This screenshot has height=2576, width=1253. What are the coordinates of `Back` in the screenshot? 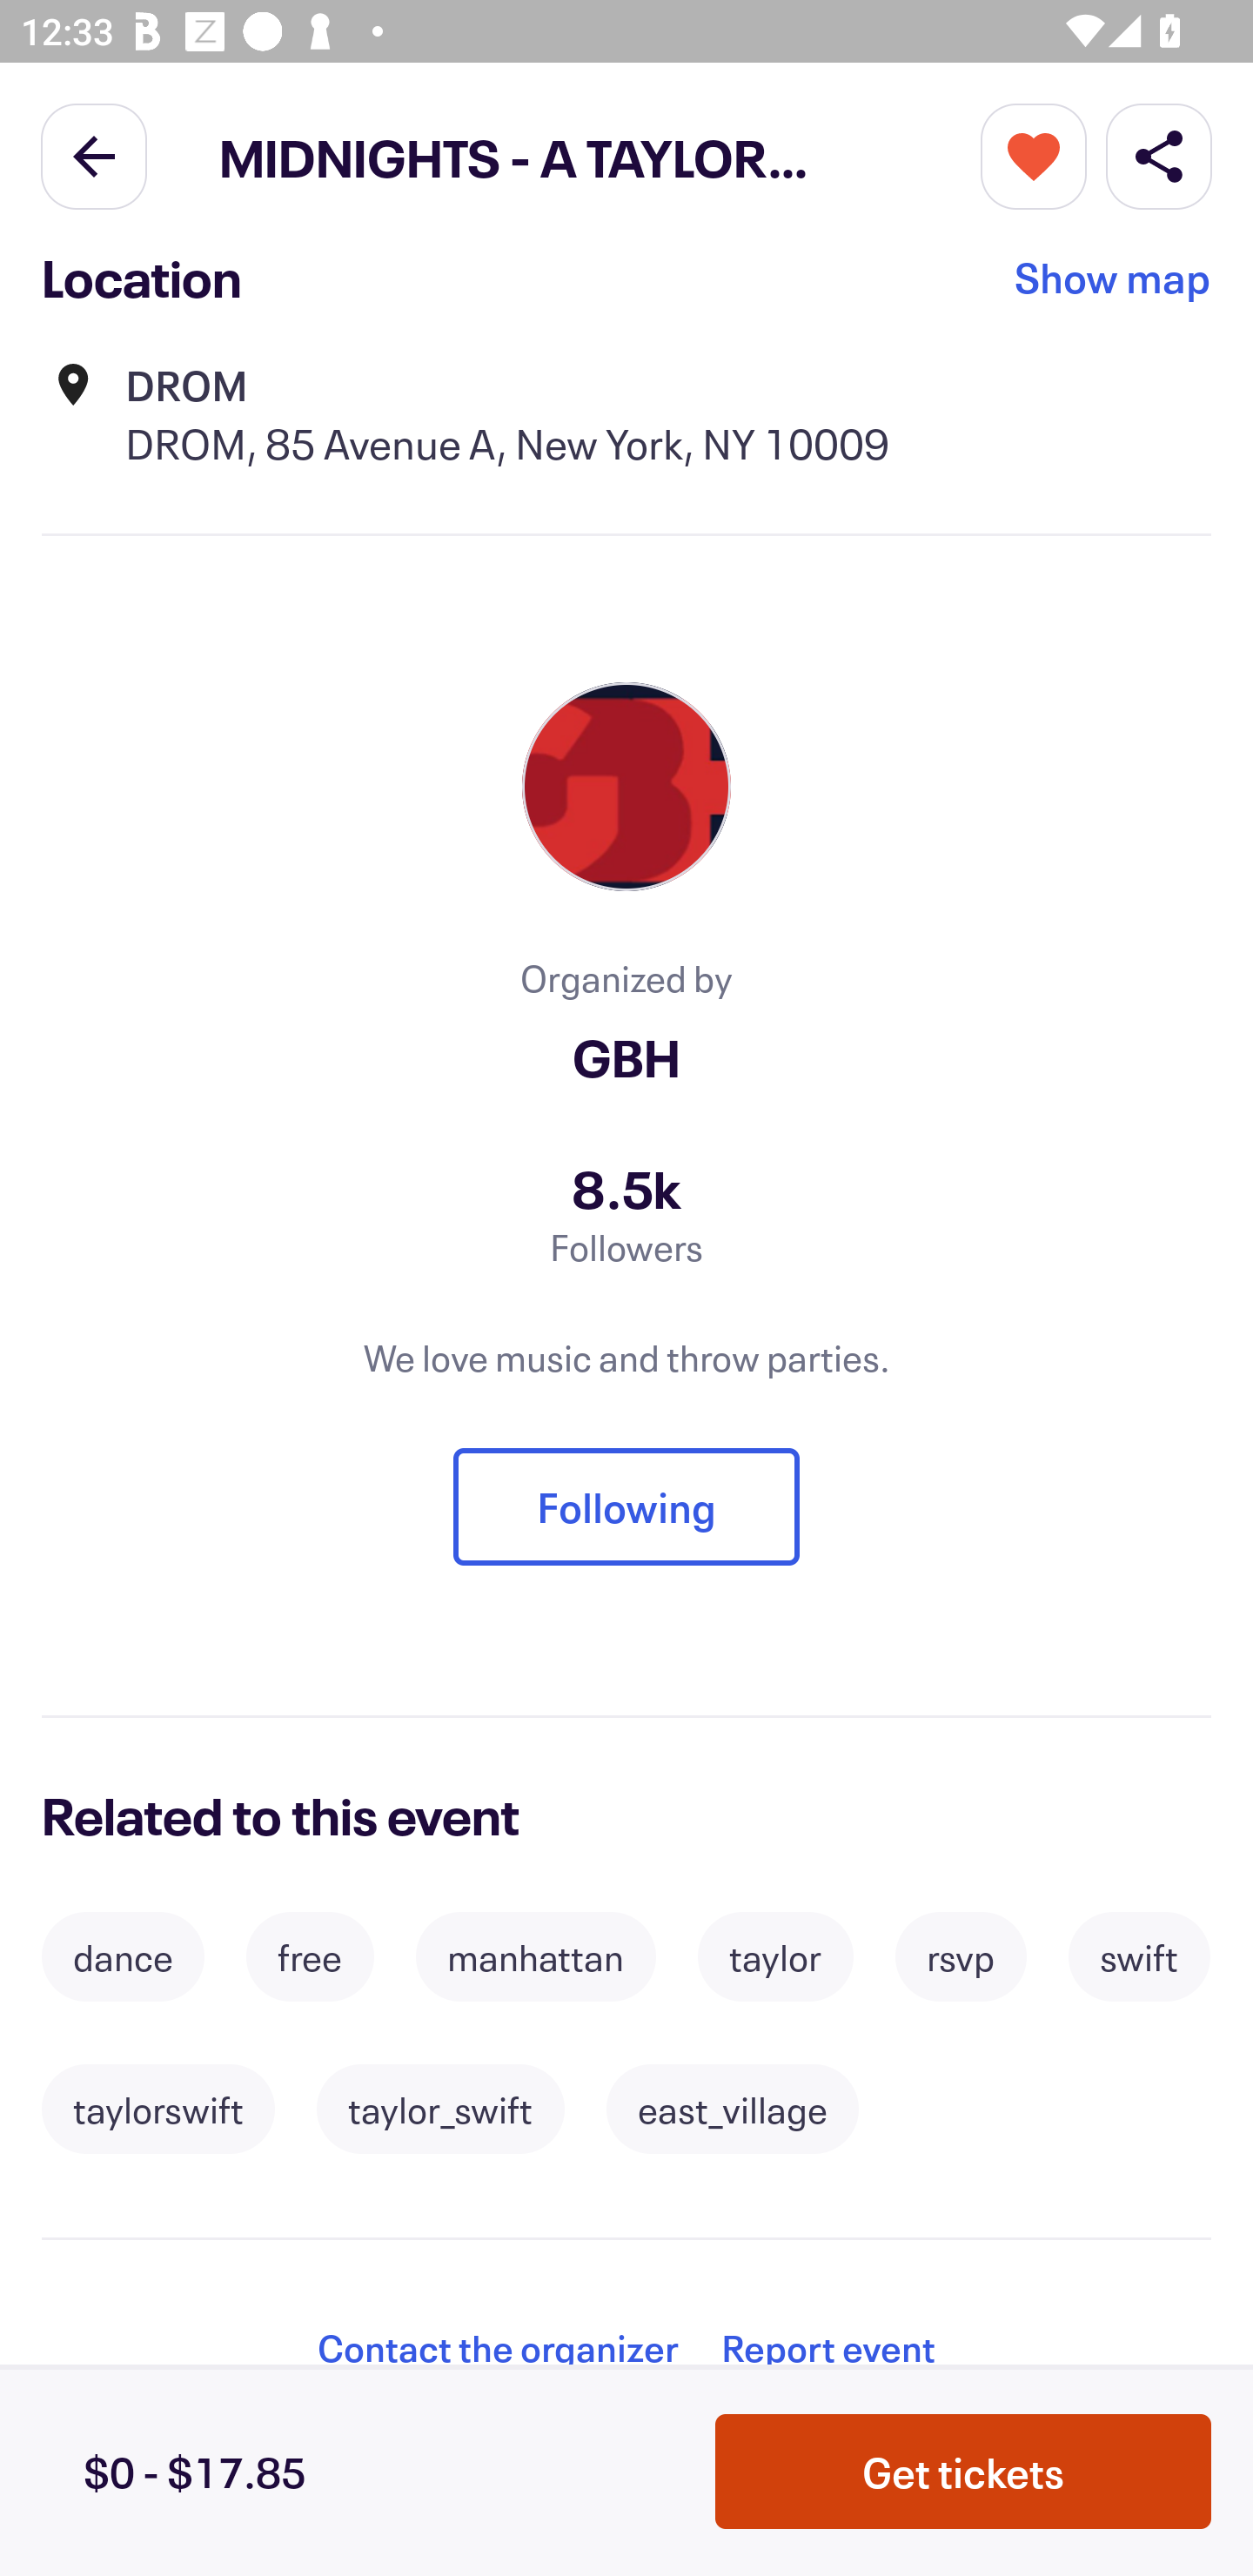 It's located at (94, 155).